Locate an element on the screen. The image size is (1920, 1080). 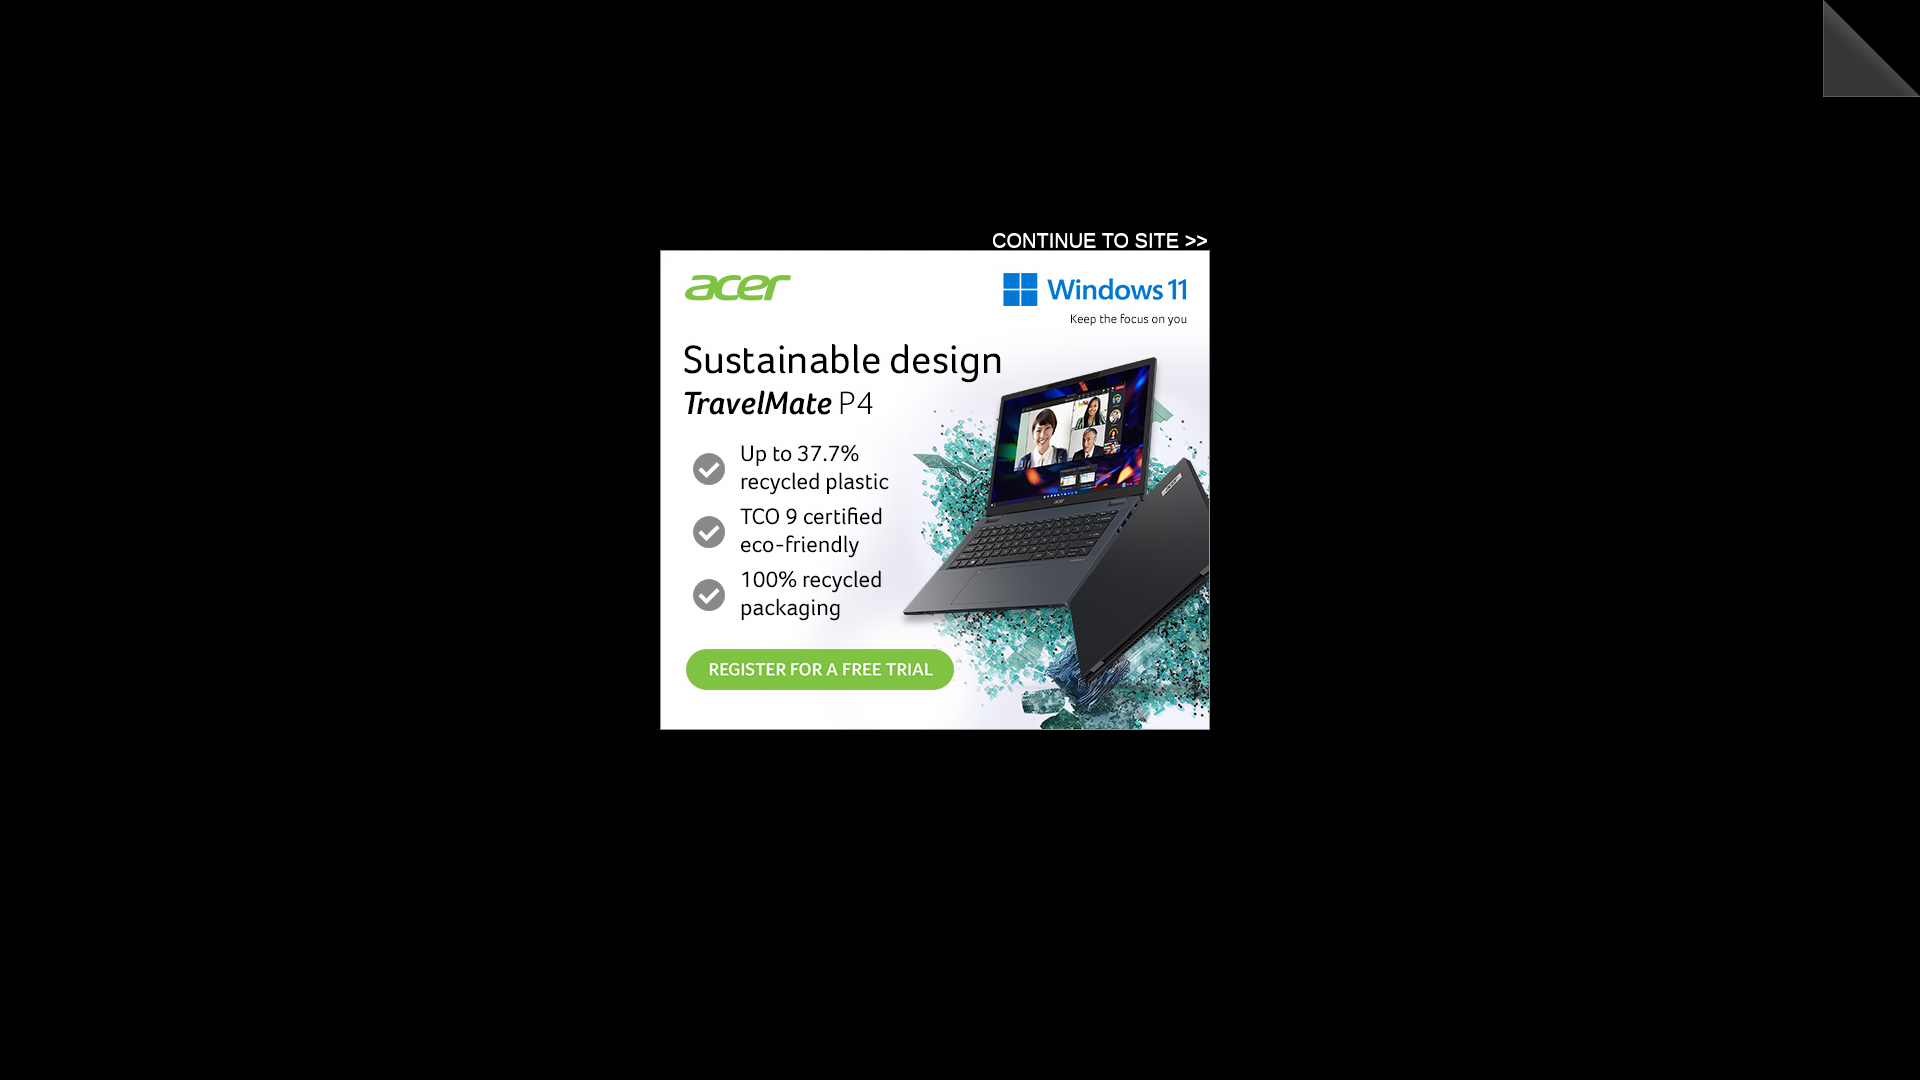
Clarifiers is located at coordinates (797, 958).